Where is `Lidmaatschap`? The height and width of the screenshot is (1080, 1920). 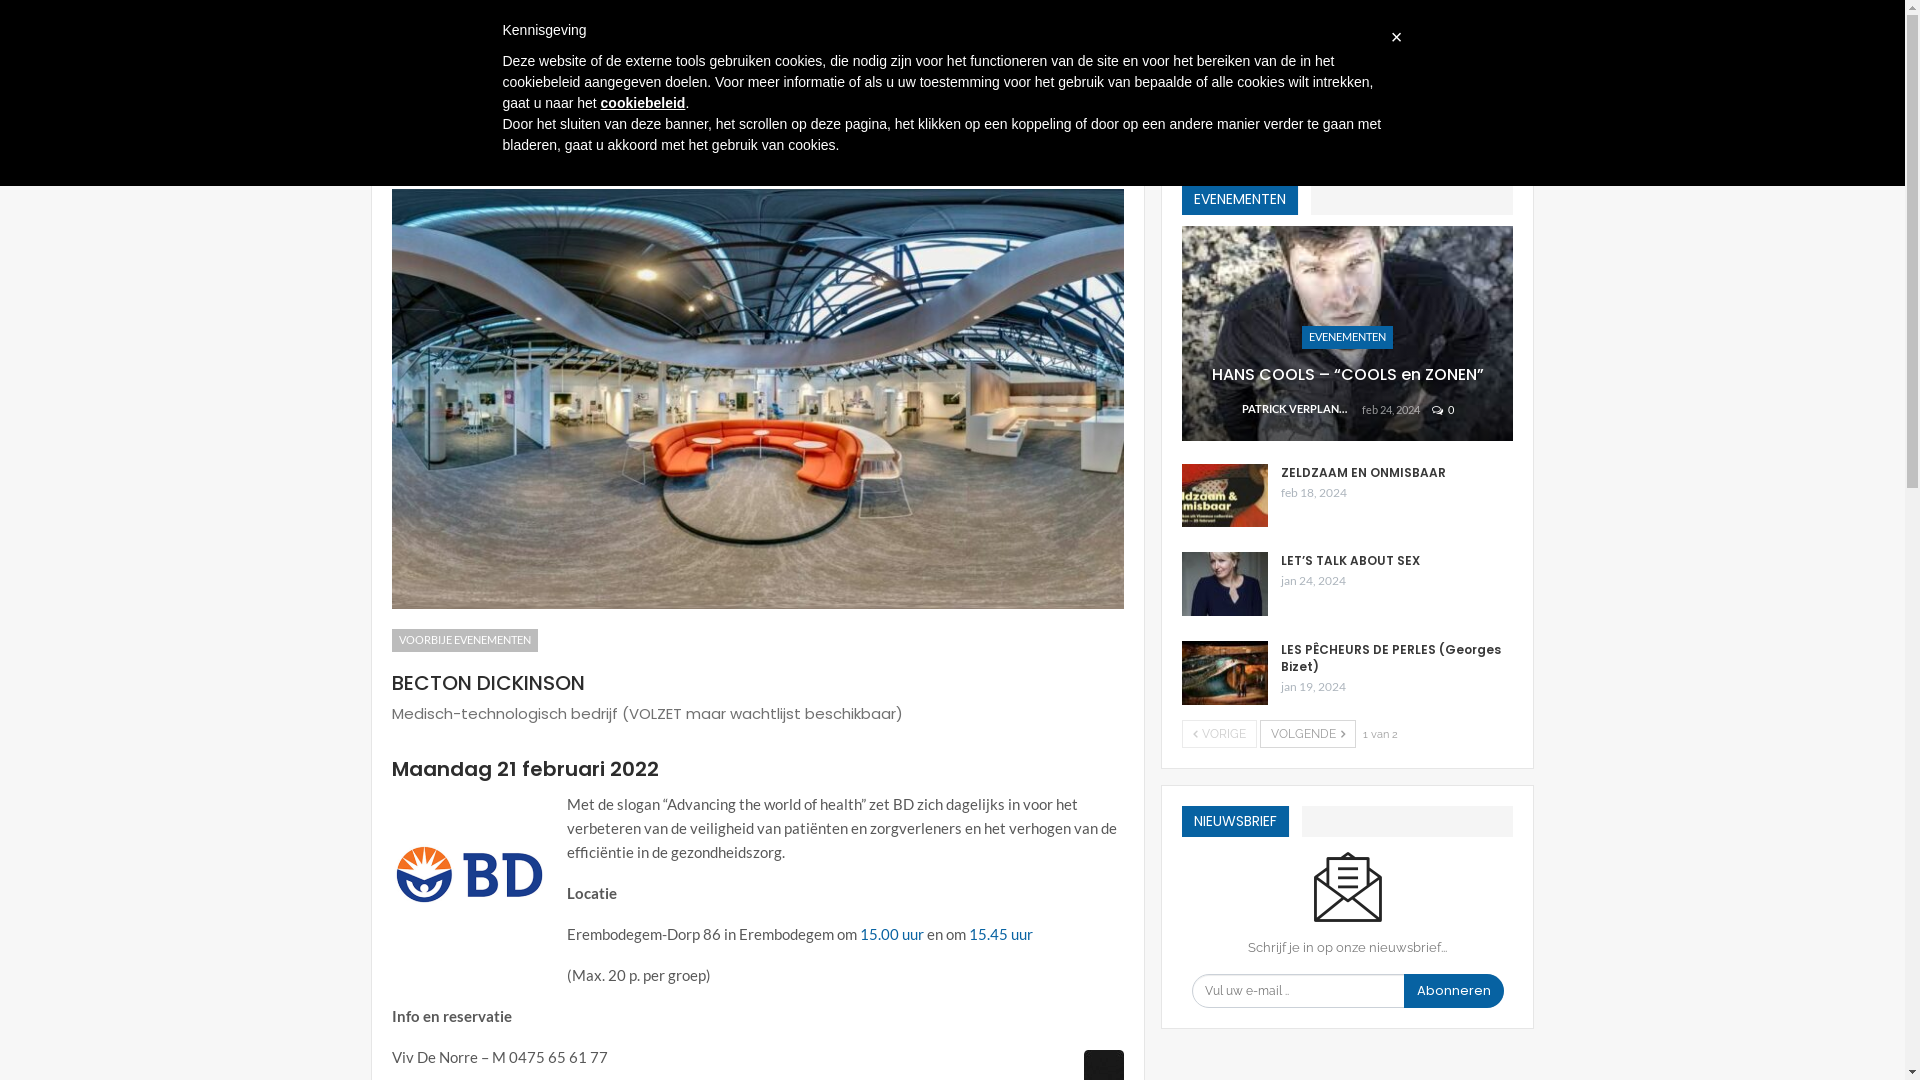
Lidmaatschap is located at coordinates (925, 16).